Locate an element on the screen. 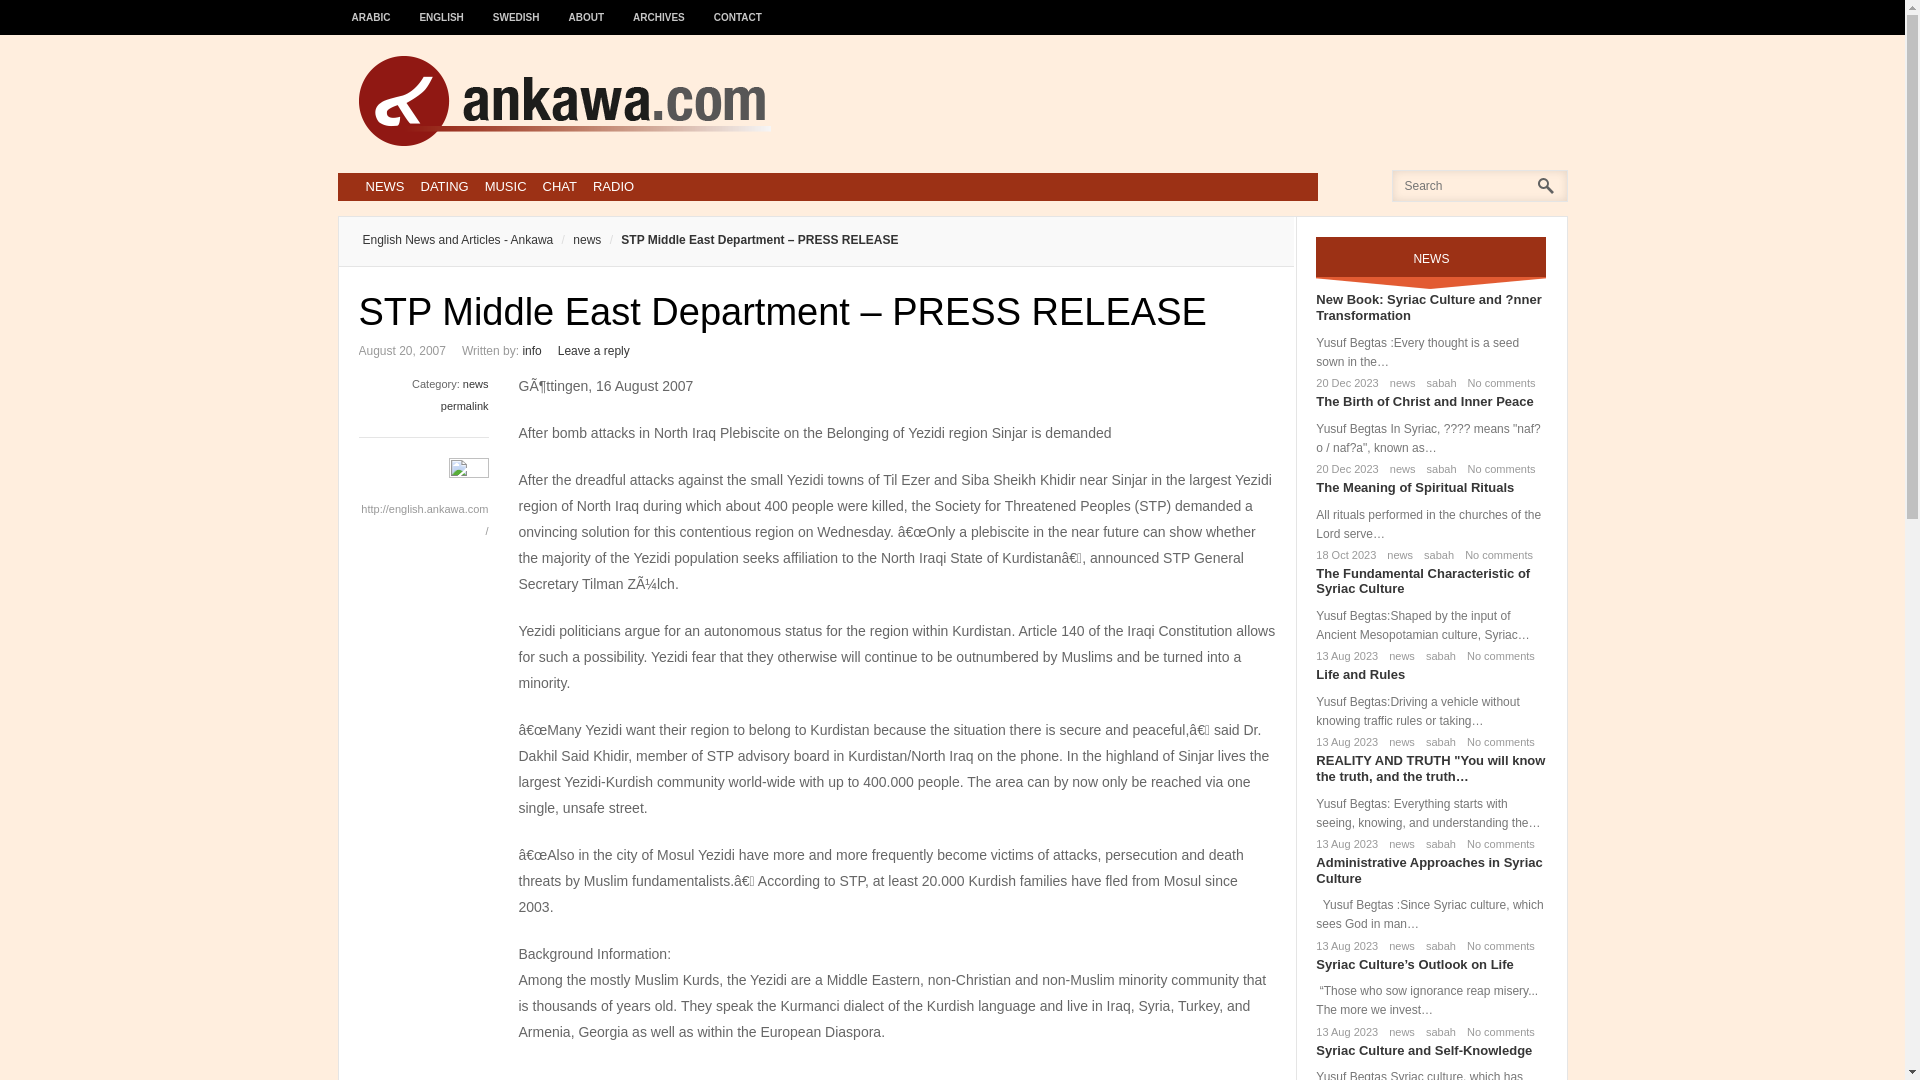 Image resolution: width=1920 pixels, height=1080 pixels. RADIO is located at coordinates (613, 186).